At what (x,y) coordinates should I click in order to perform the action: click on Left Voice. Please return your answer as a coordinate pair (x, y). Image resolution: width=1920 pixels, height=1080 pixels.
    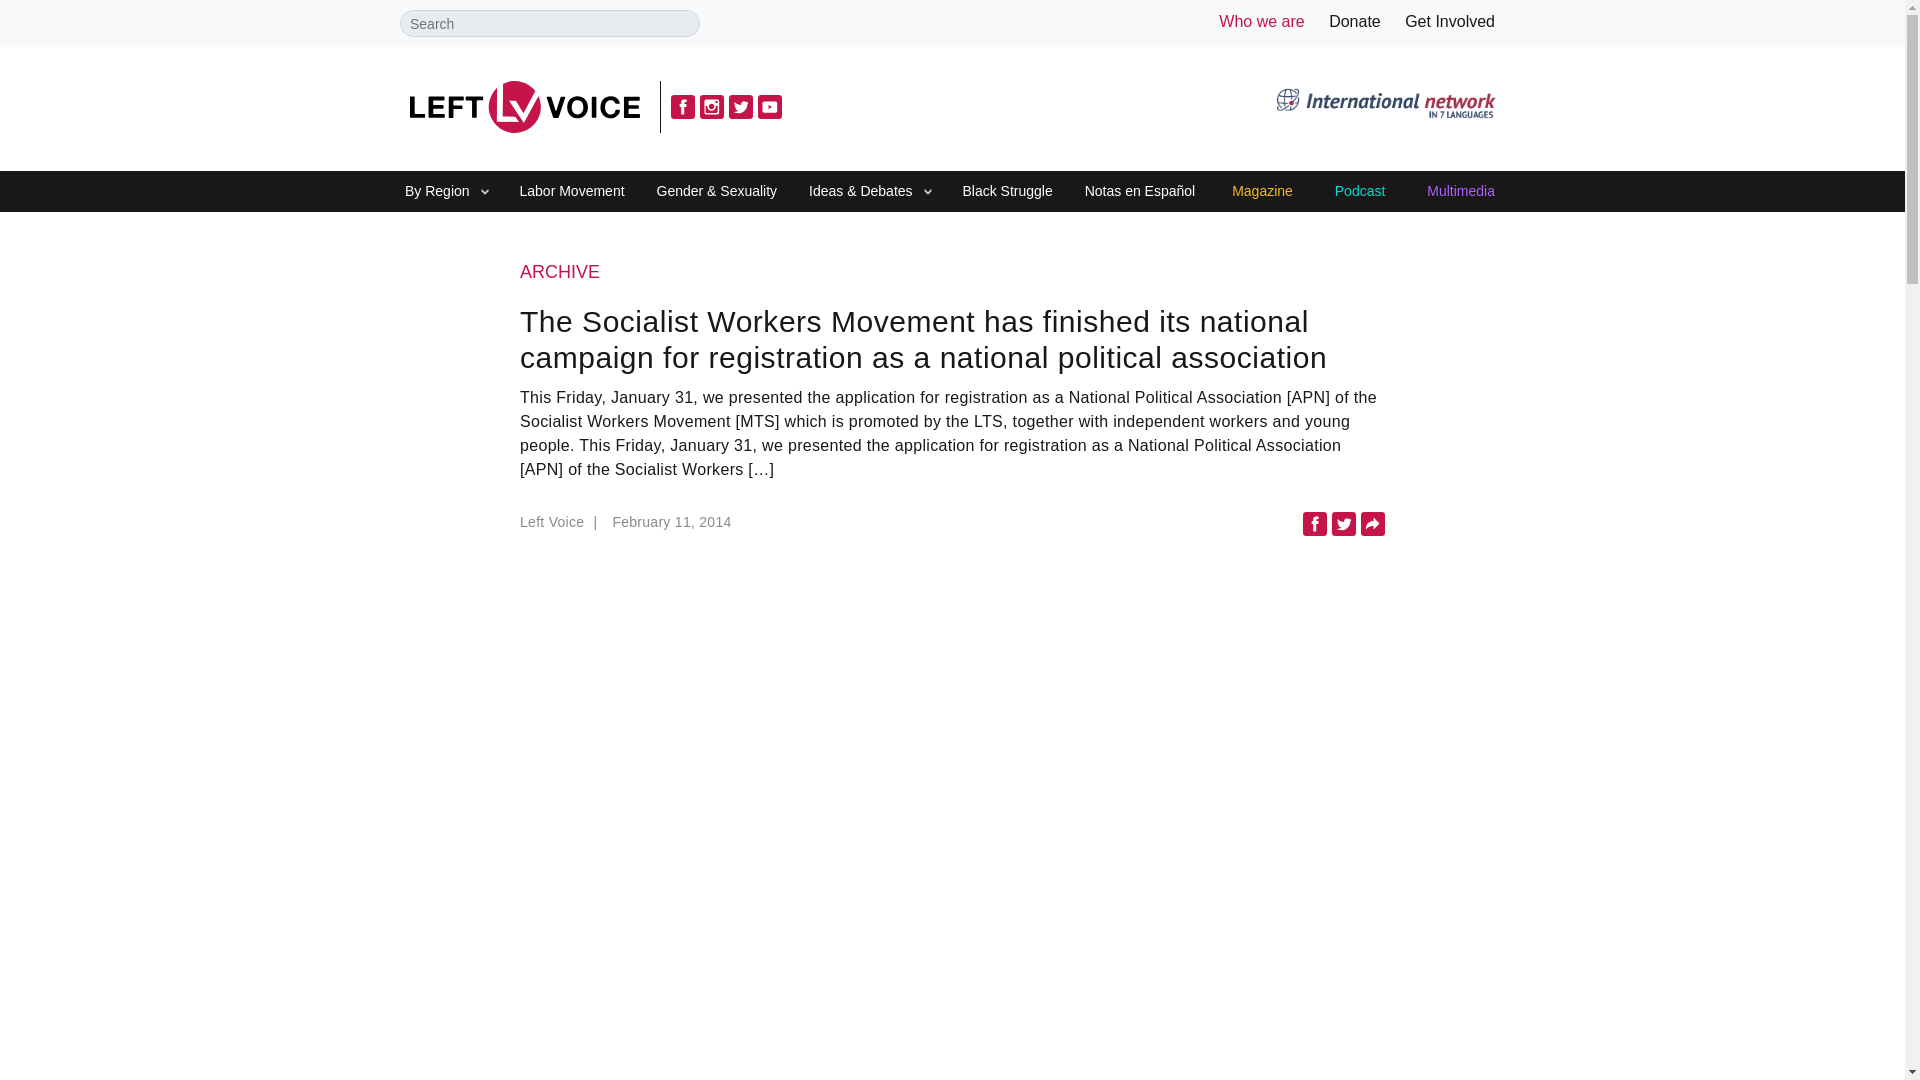
    Looking at the image, I should click on (561, 527).